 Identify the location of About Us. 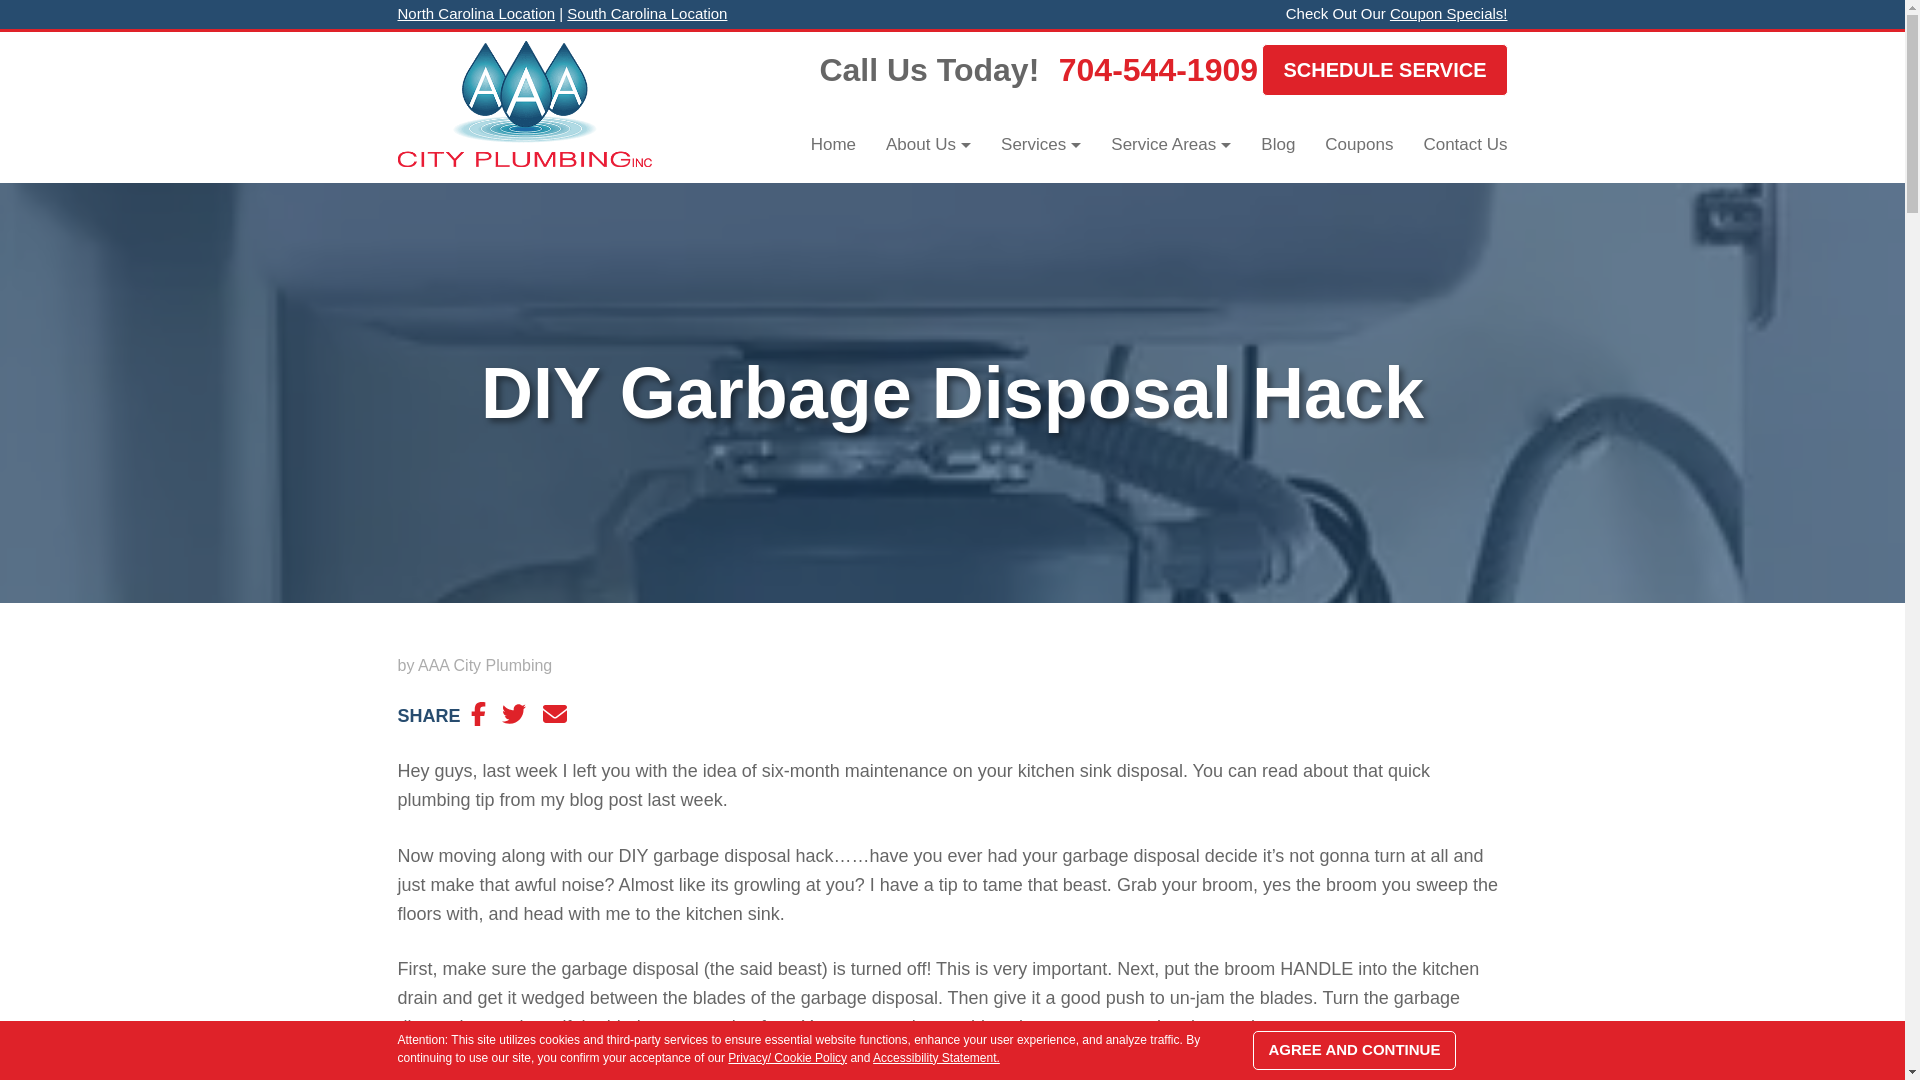
(928, 144).